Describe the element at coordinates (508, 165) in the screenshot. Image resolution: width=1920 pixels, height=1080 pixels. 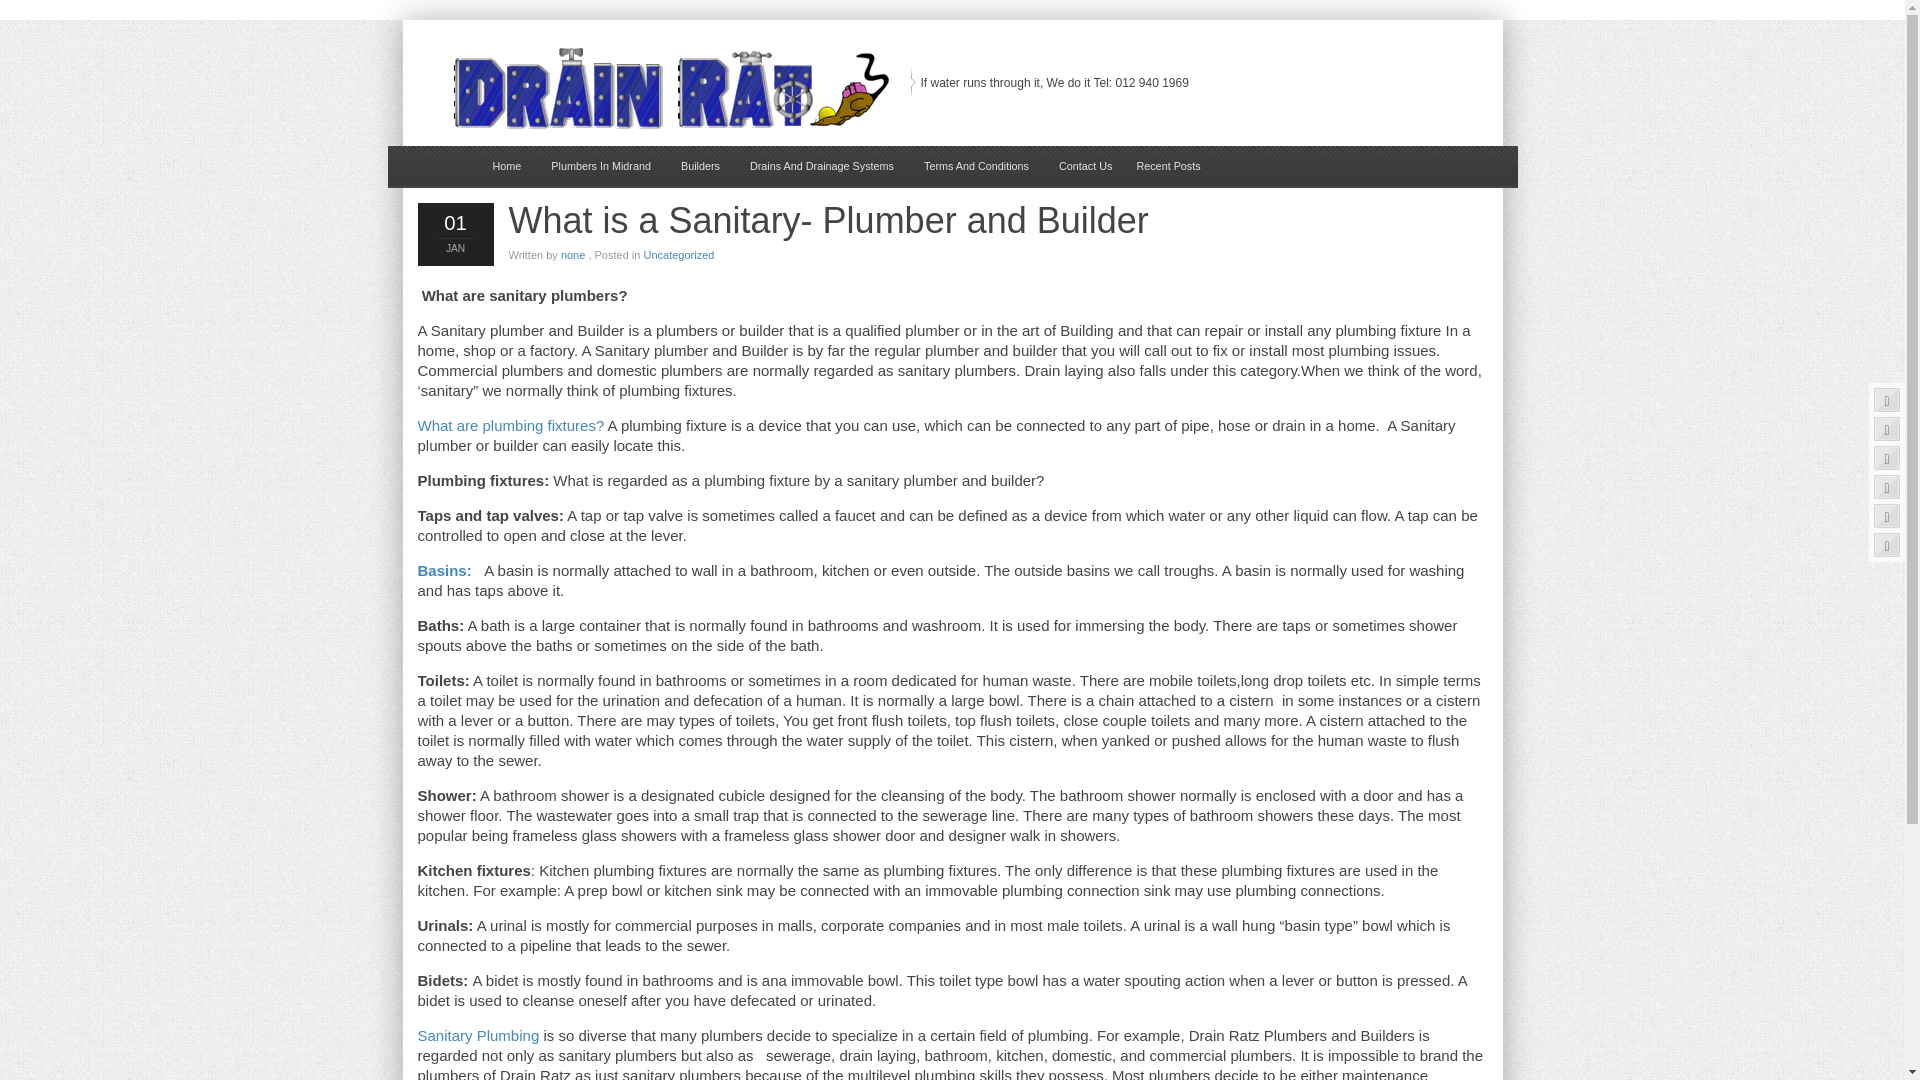
I see `Home` at that location.